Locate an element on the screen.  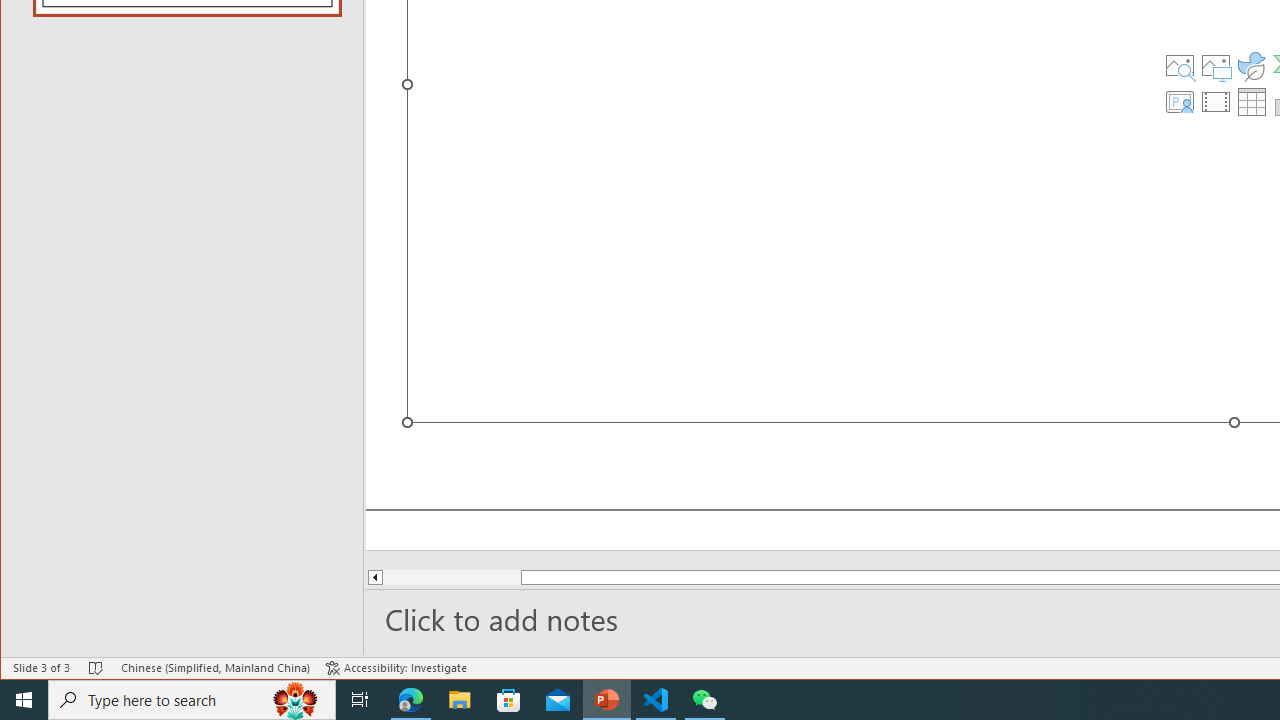
Accessibility Checker Accessibility: Investigate is located at coordinates (396, 668).